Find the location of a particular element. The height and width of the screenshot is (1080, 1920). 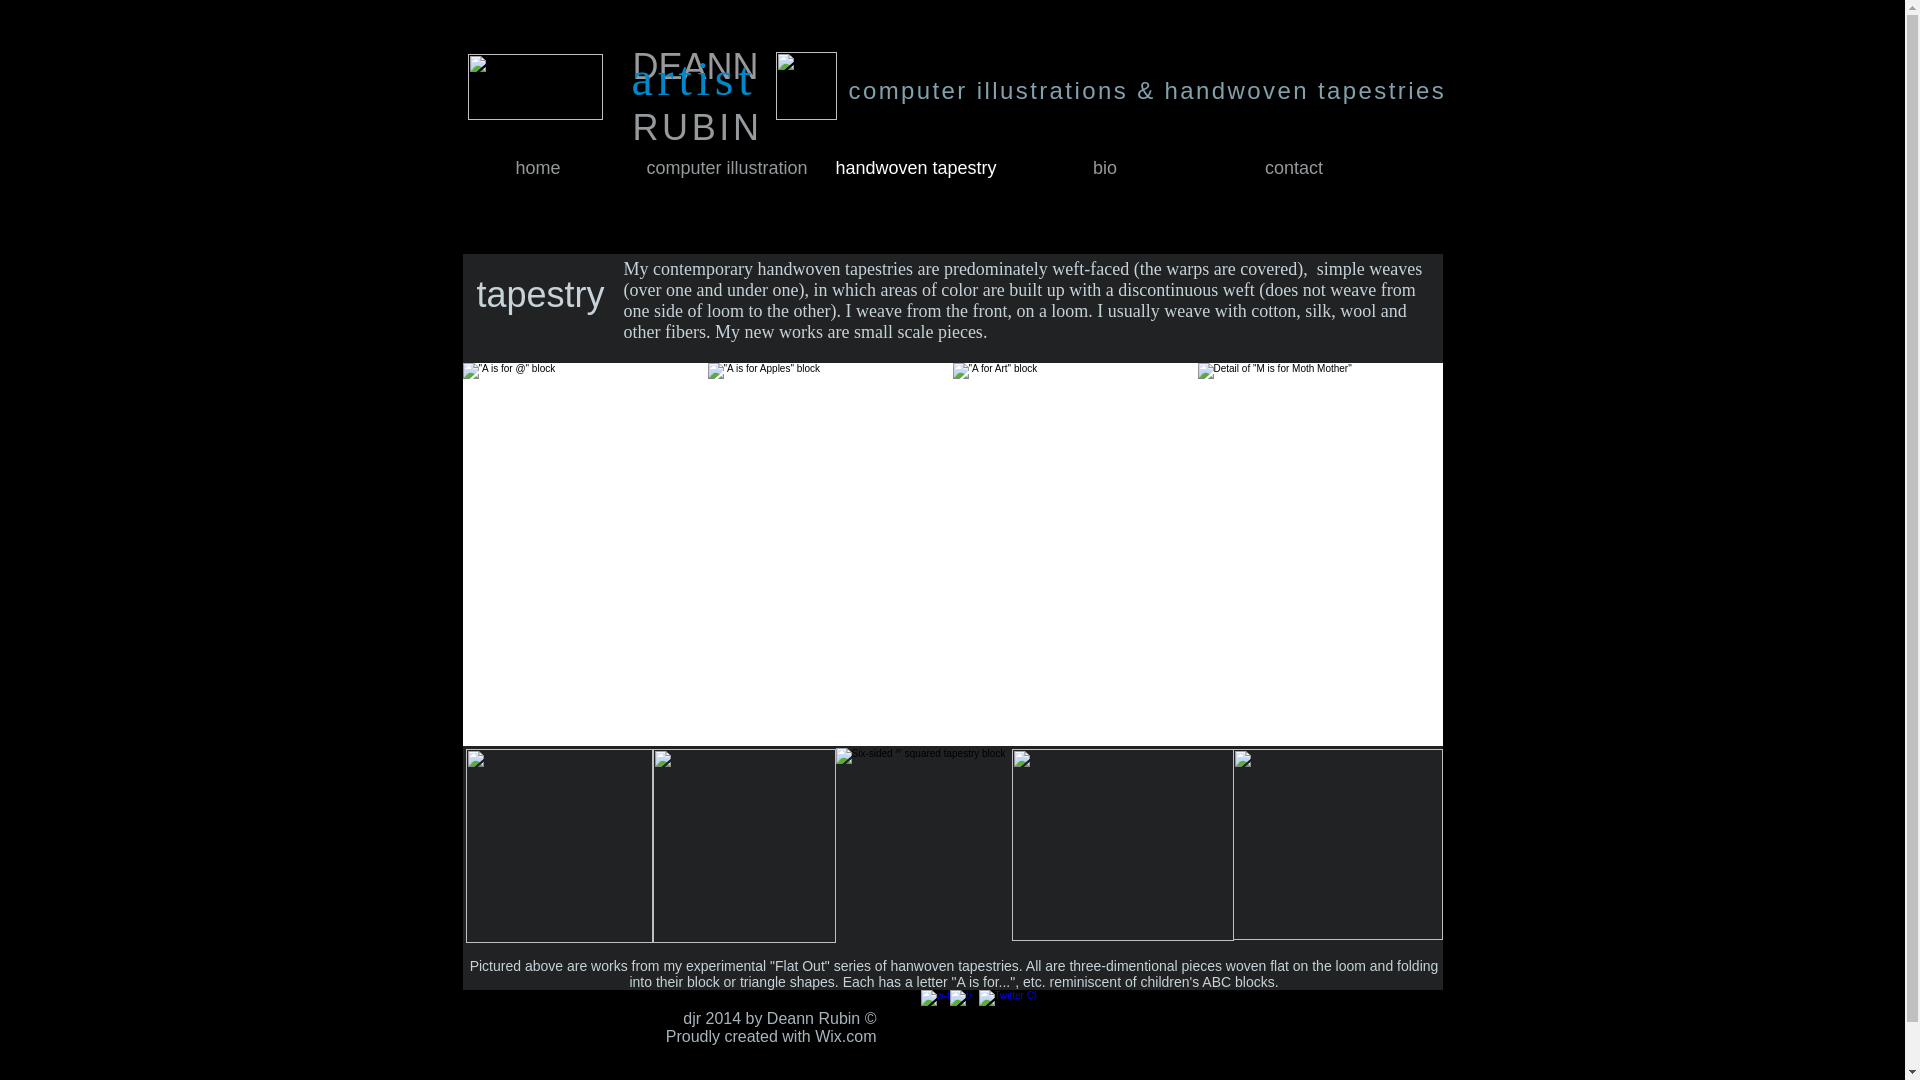

handwoven tapestry is located at coordinates (916, 168).